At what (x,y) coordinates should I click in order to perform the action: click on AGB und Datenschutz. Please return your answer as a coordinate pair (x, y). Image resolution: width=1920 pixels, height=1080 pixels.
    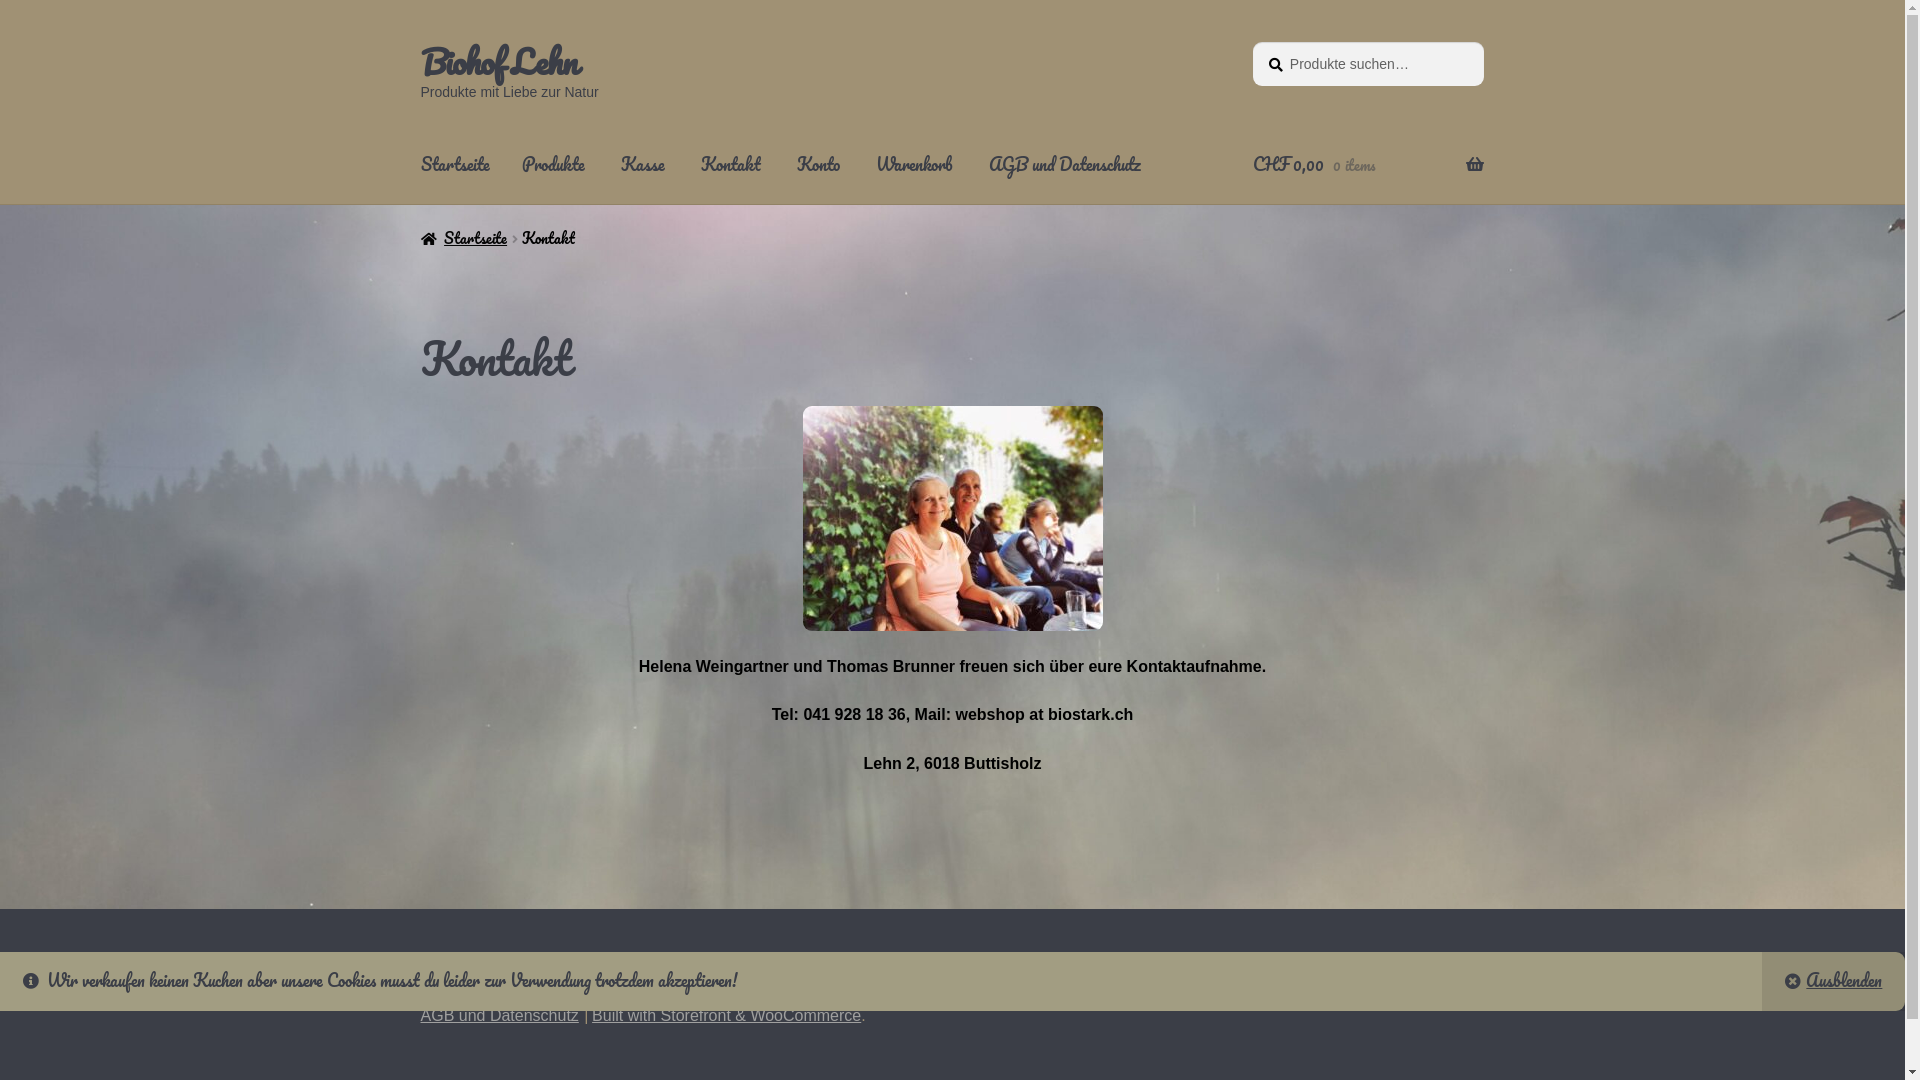
    Looking at the image, I should click on (1064, 165).